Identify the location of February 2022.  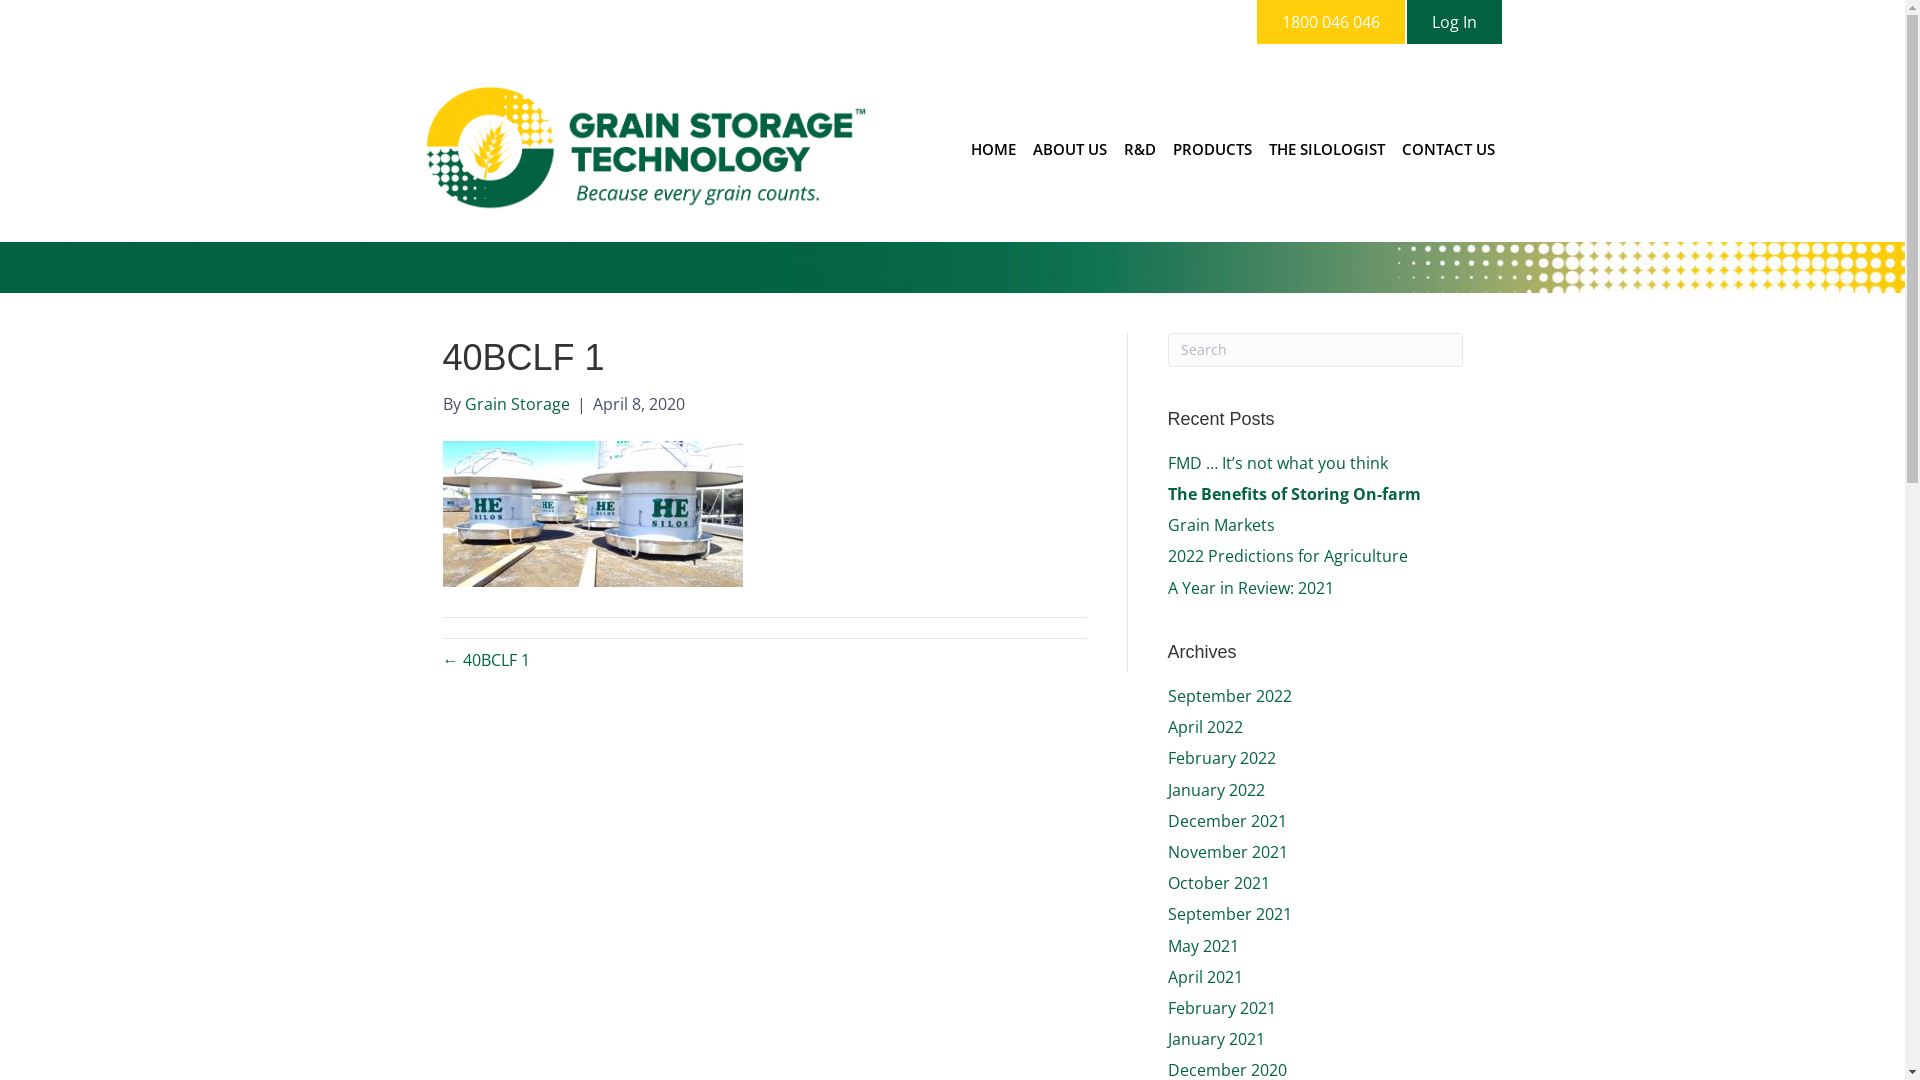
(1222, 758).